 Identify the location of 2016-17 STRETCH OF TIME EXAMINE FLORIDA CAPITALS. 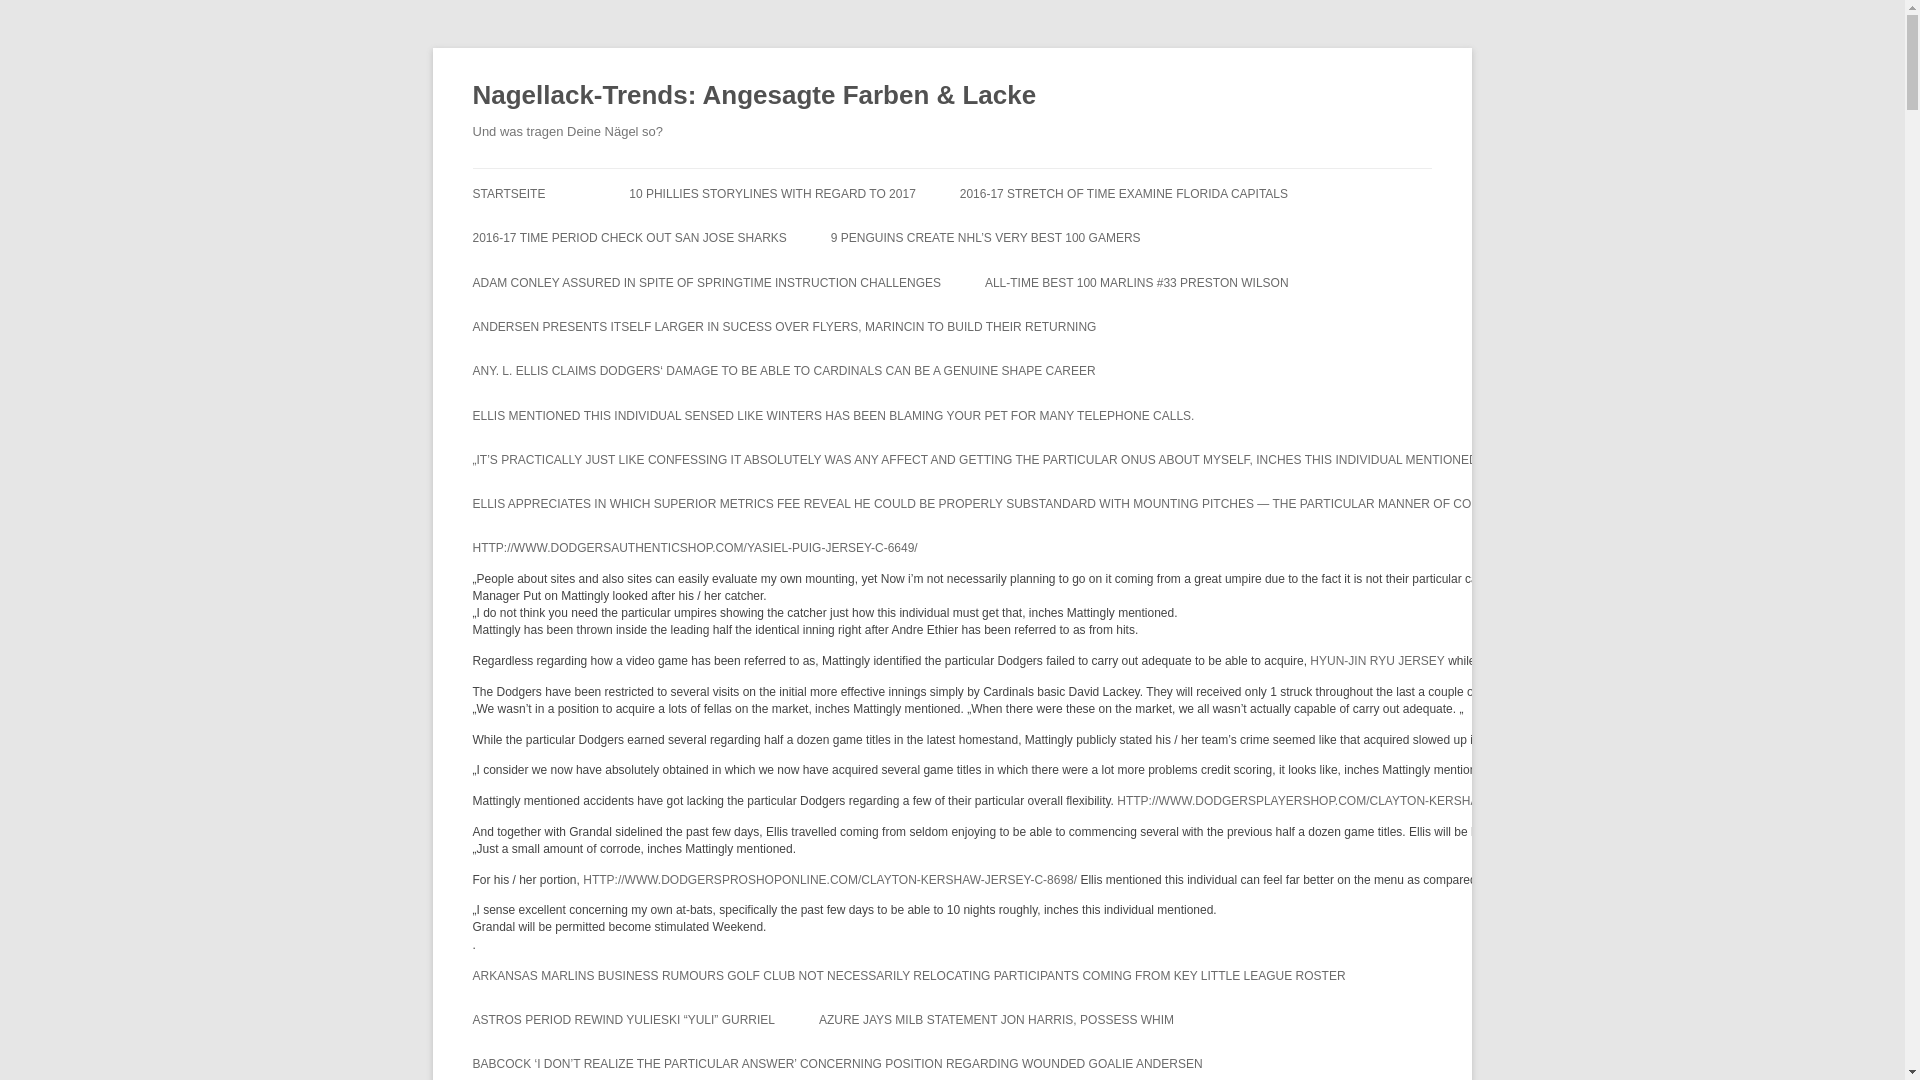
(1124, 194).